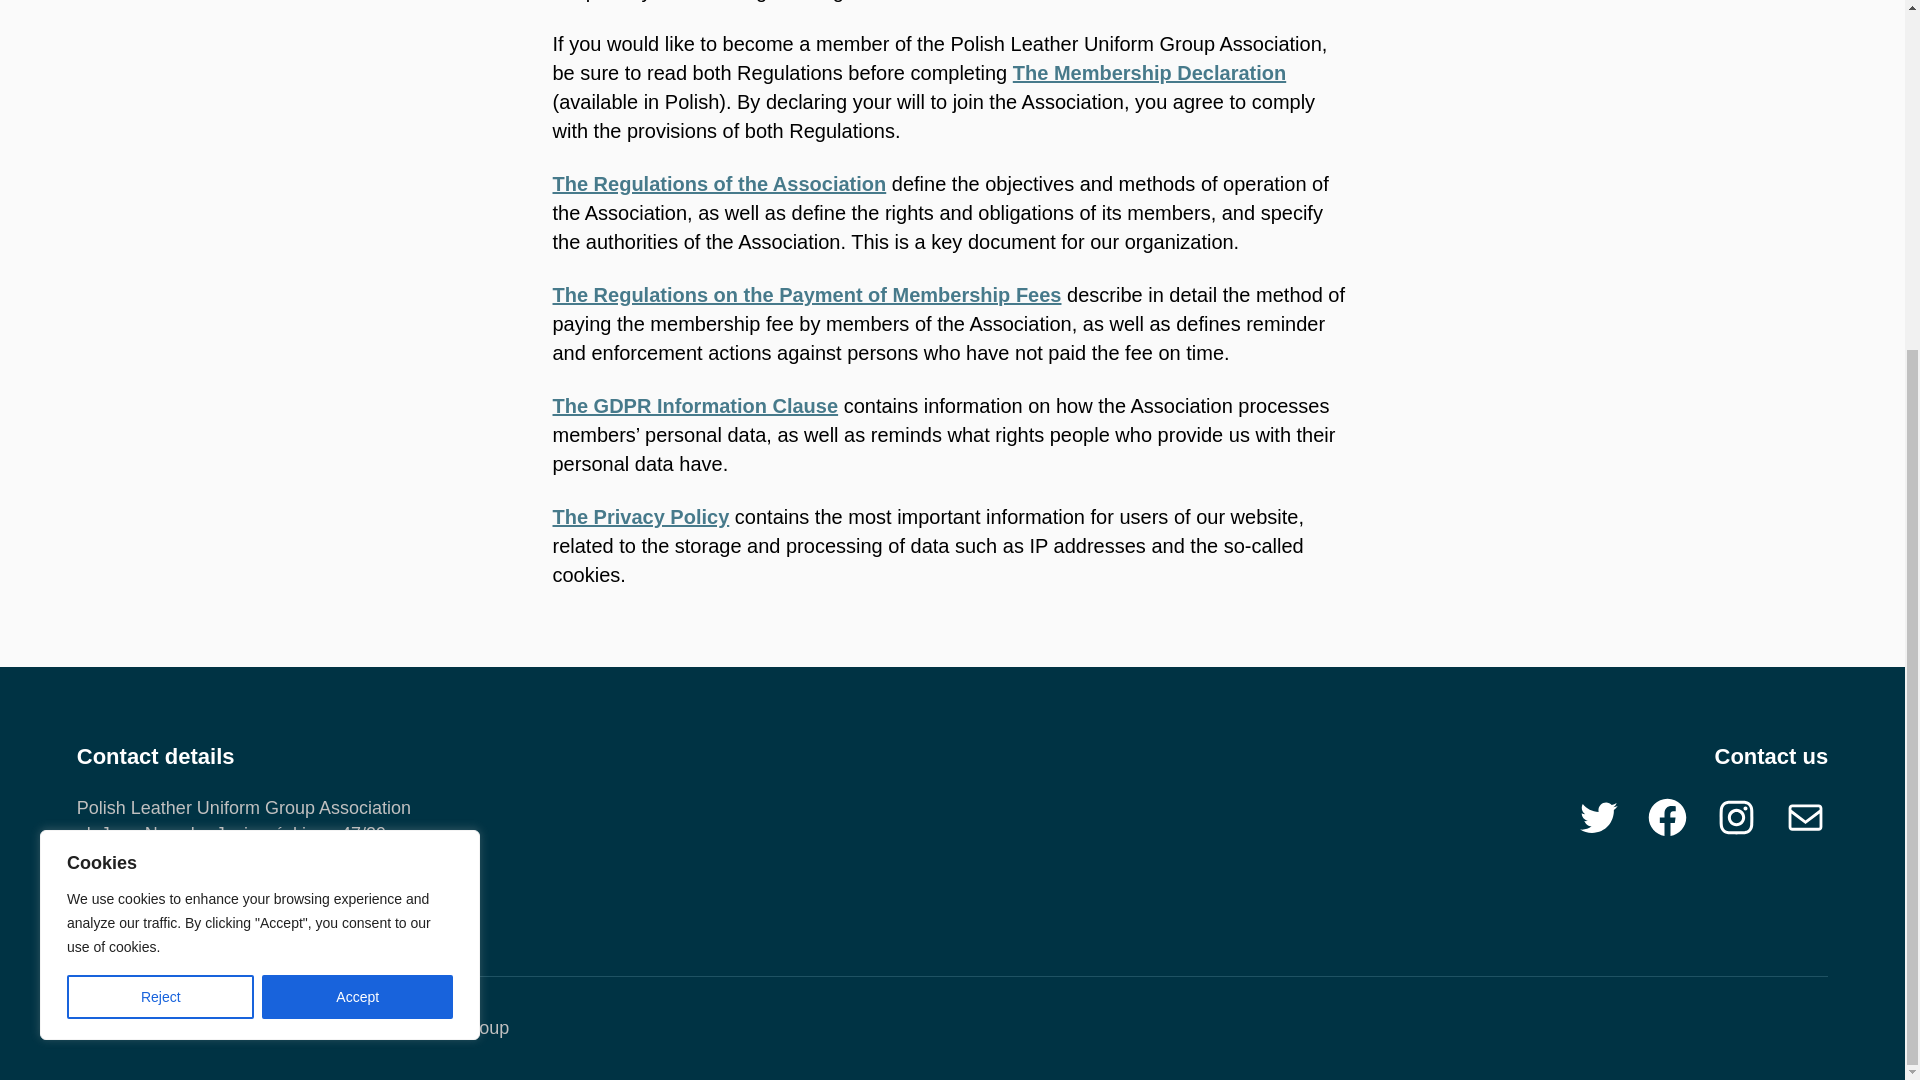  Describe the element at coordinates (1805, 817) in the screenshot. I see `Mail` at that location.